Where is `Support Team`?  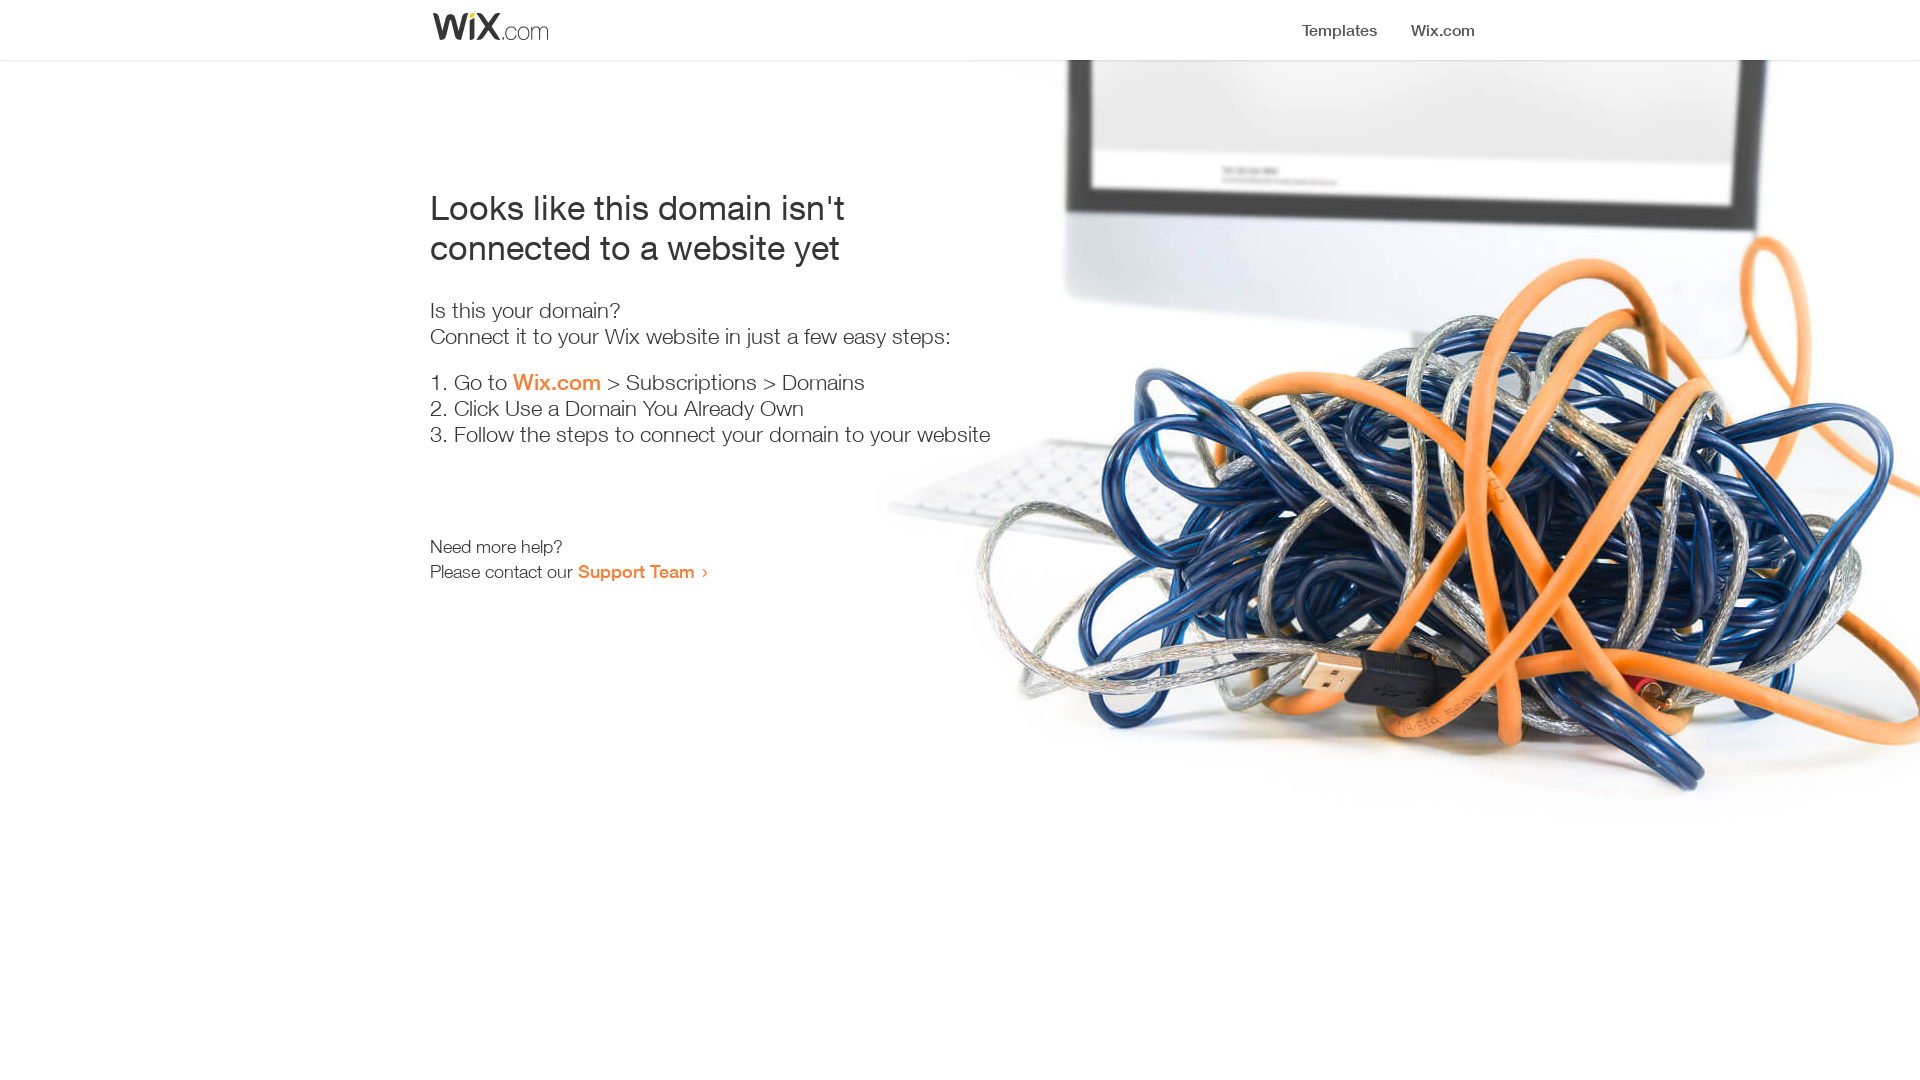
Support Team is located at coordinates (636, 571).